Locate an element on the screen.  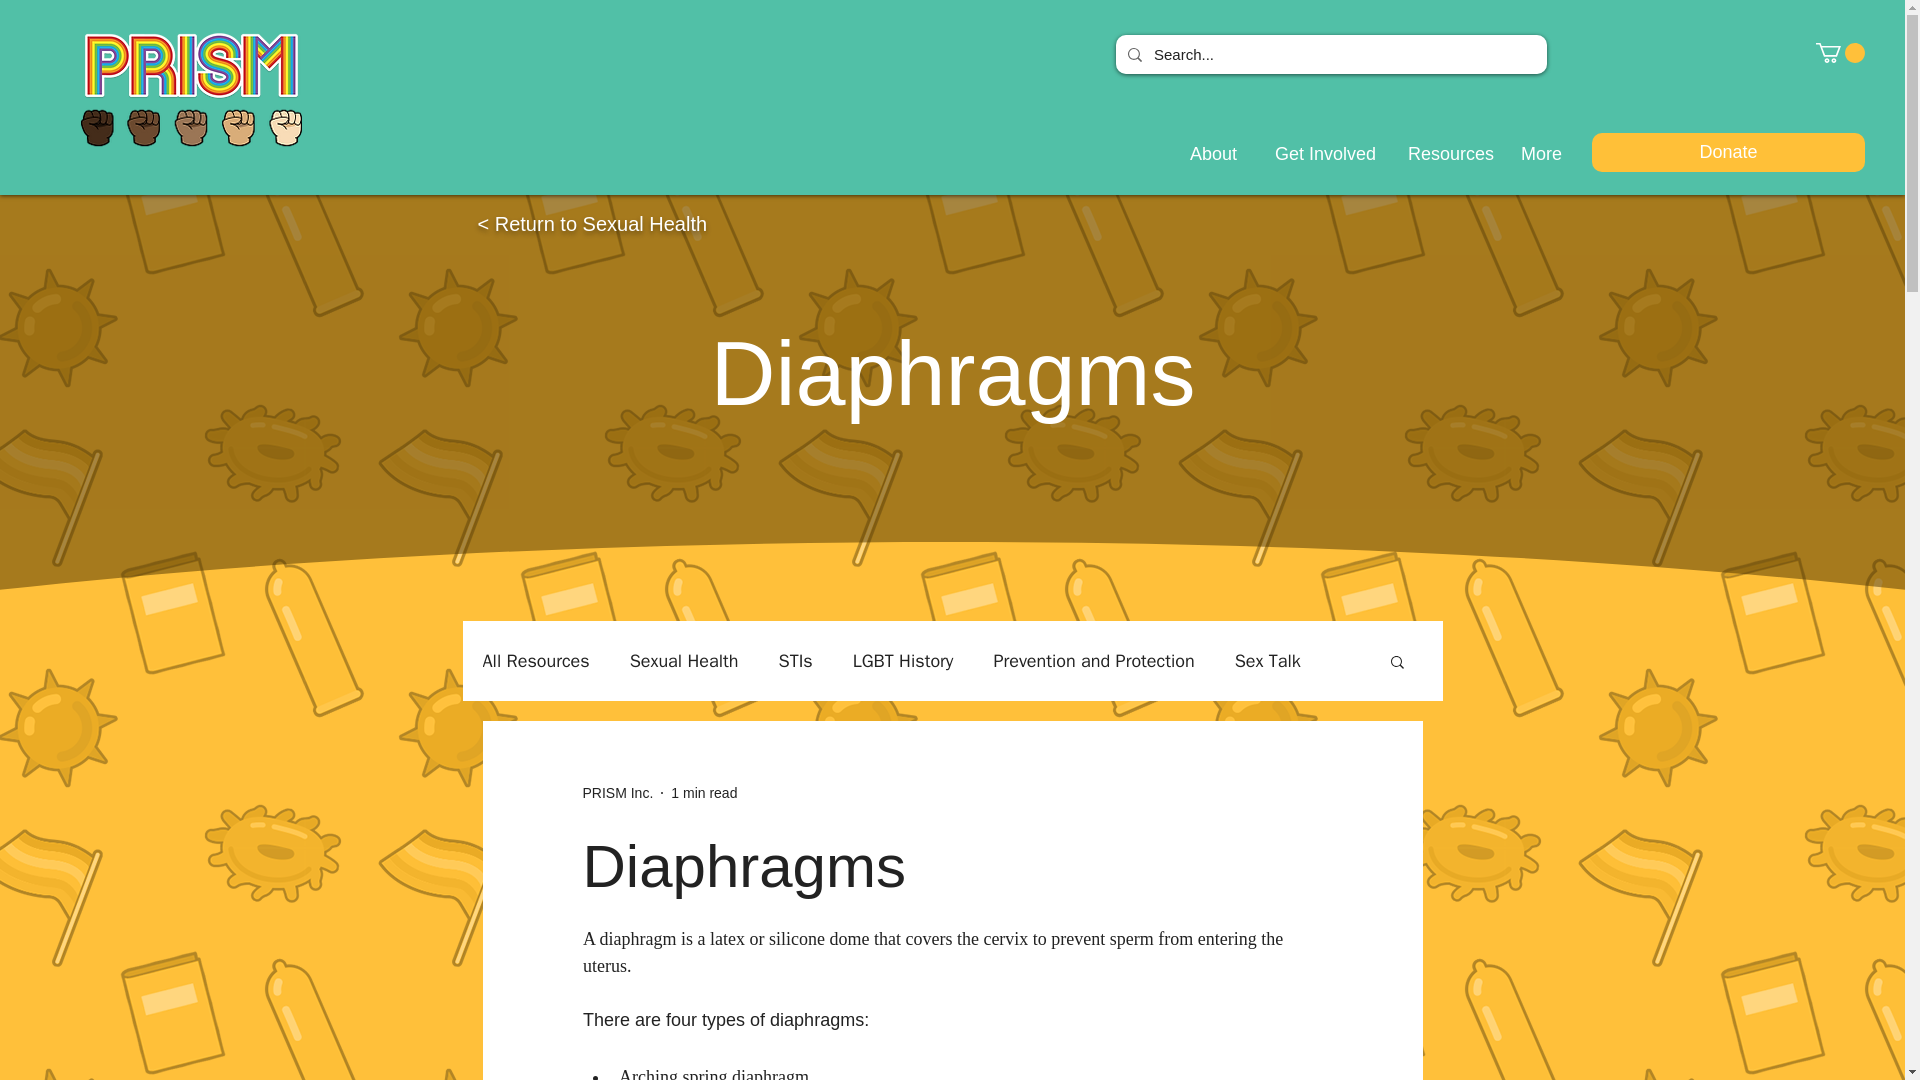
Donate is located at coordinates (1728, 152).